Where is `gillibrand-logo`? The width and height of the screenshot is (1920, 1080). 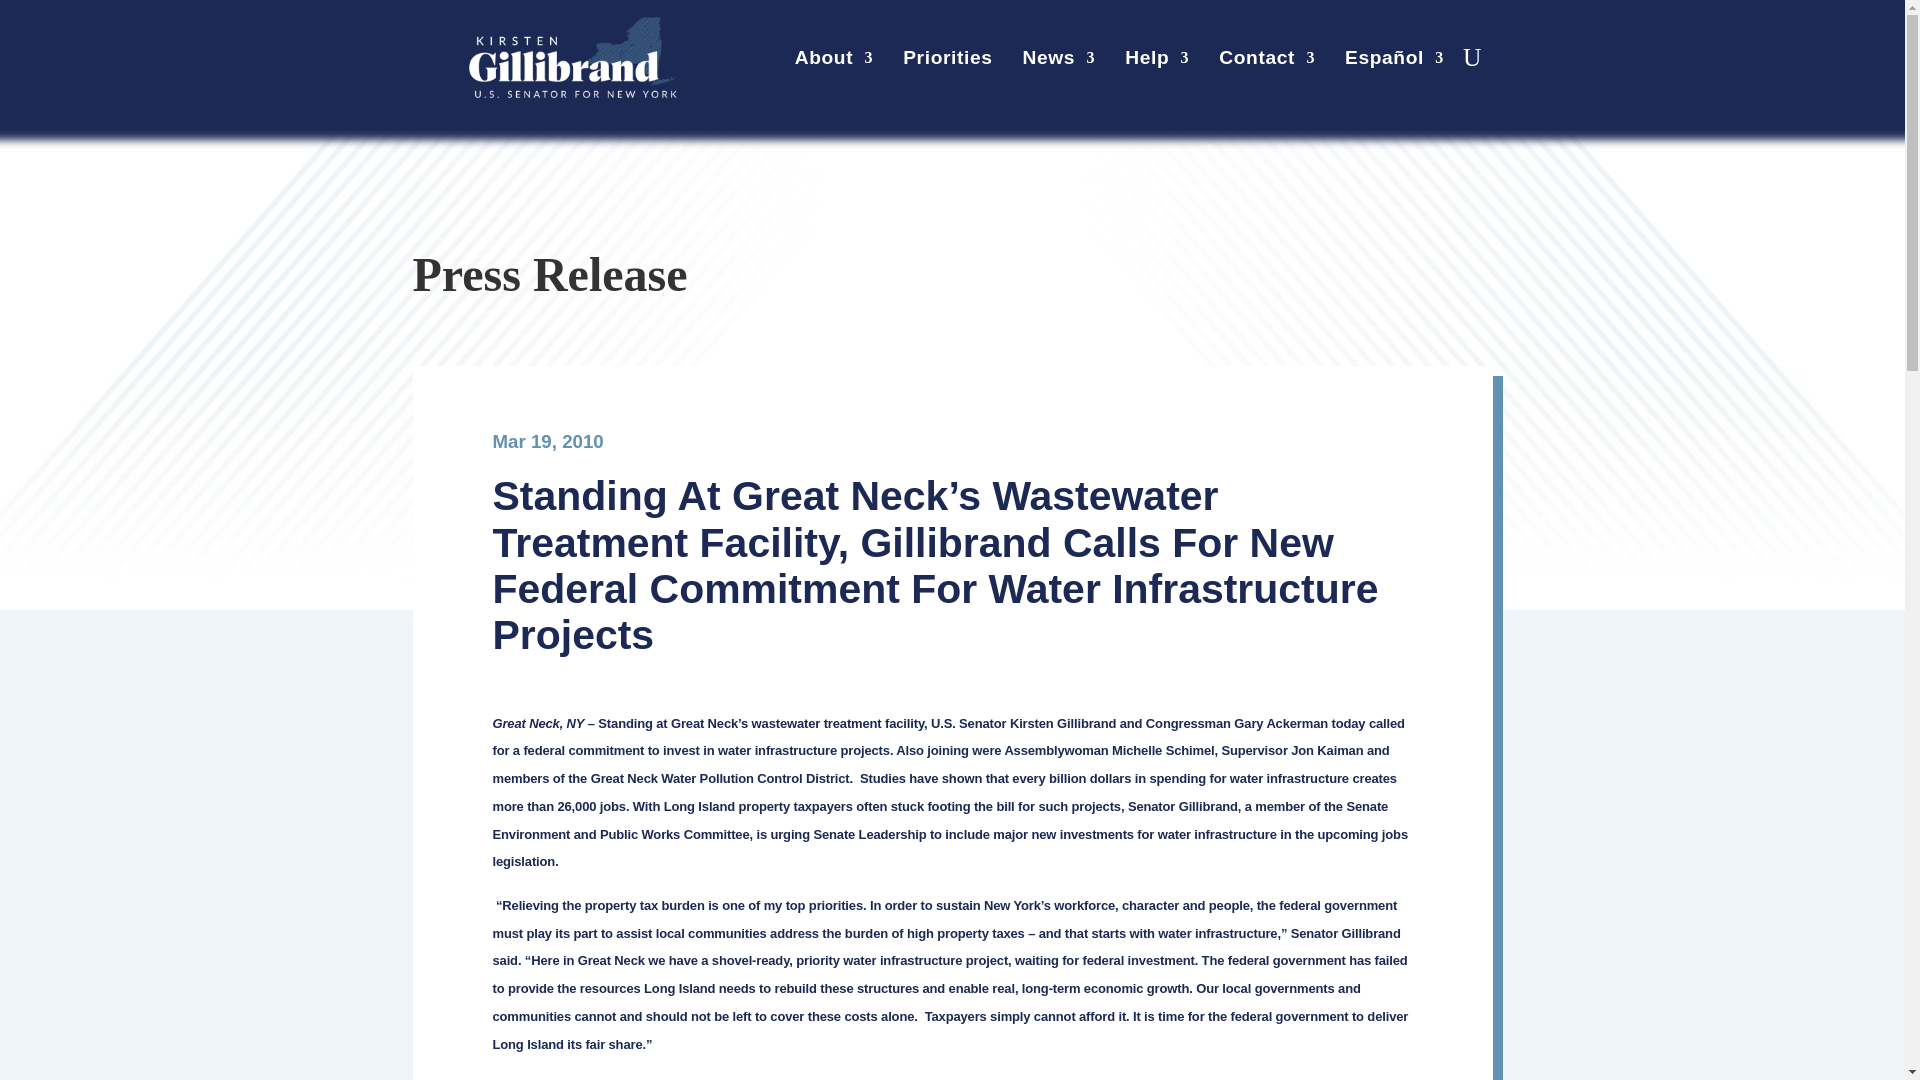 gillibrand-logo is located at coordinates (572, 58).